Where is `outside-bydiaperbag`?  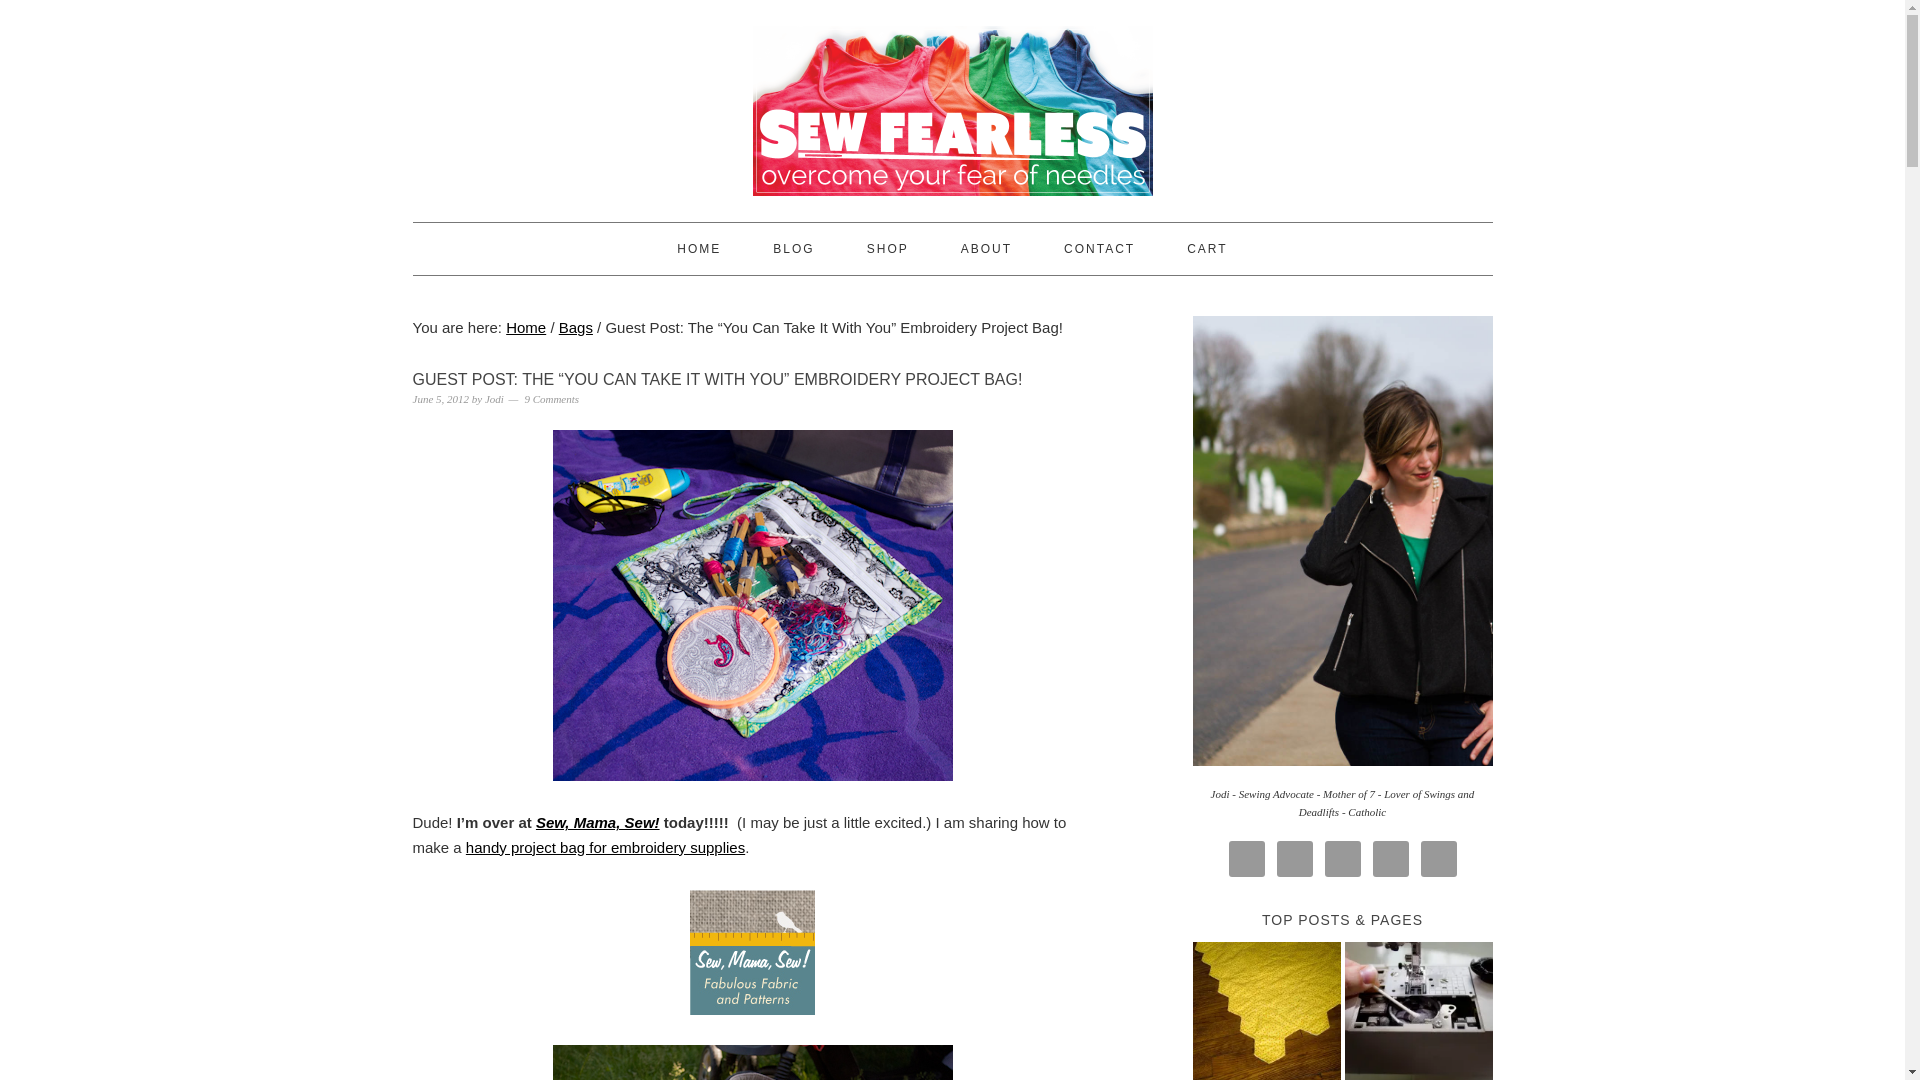
outside-bydiaperbag is located at coordinates (752, 1062).